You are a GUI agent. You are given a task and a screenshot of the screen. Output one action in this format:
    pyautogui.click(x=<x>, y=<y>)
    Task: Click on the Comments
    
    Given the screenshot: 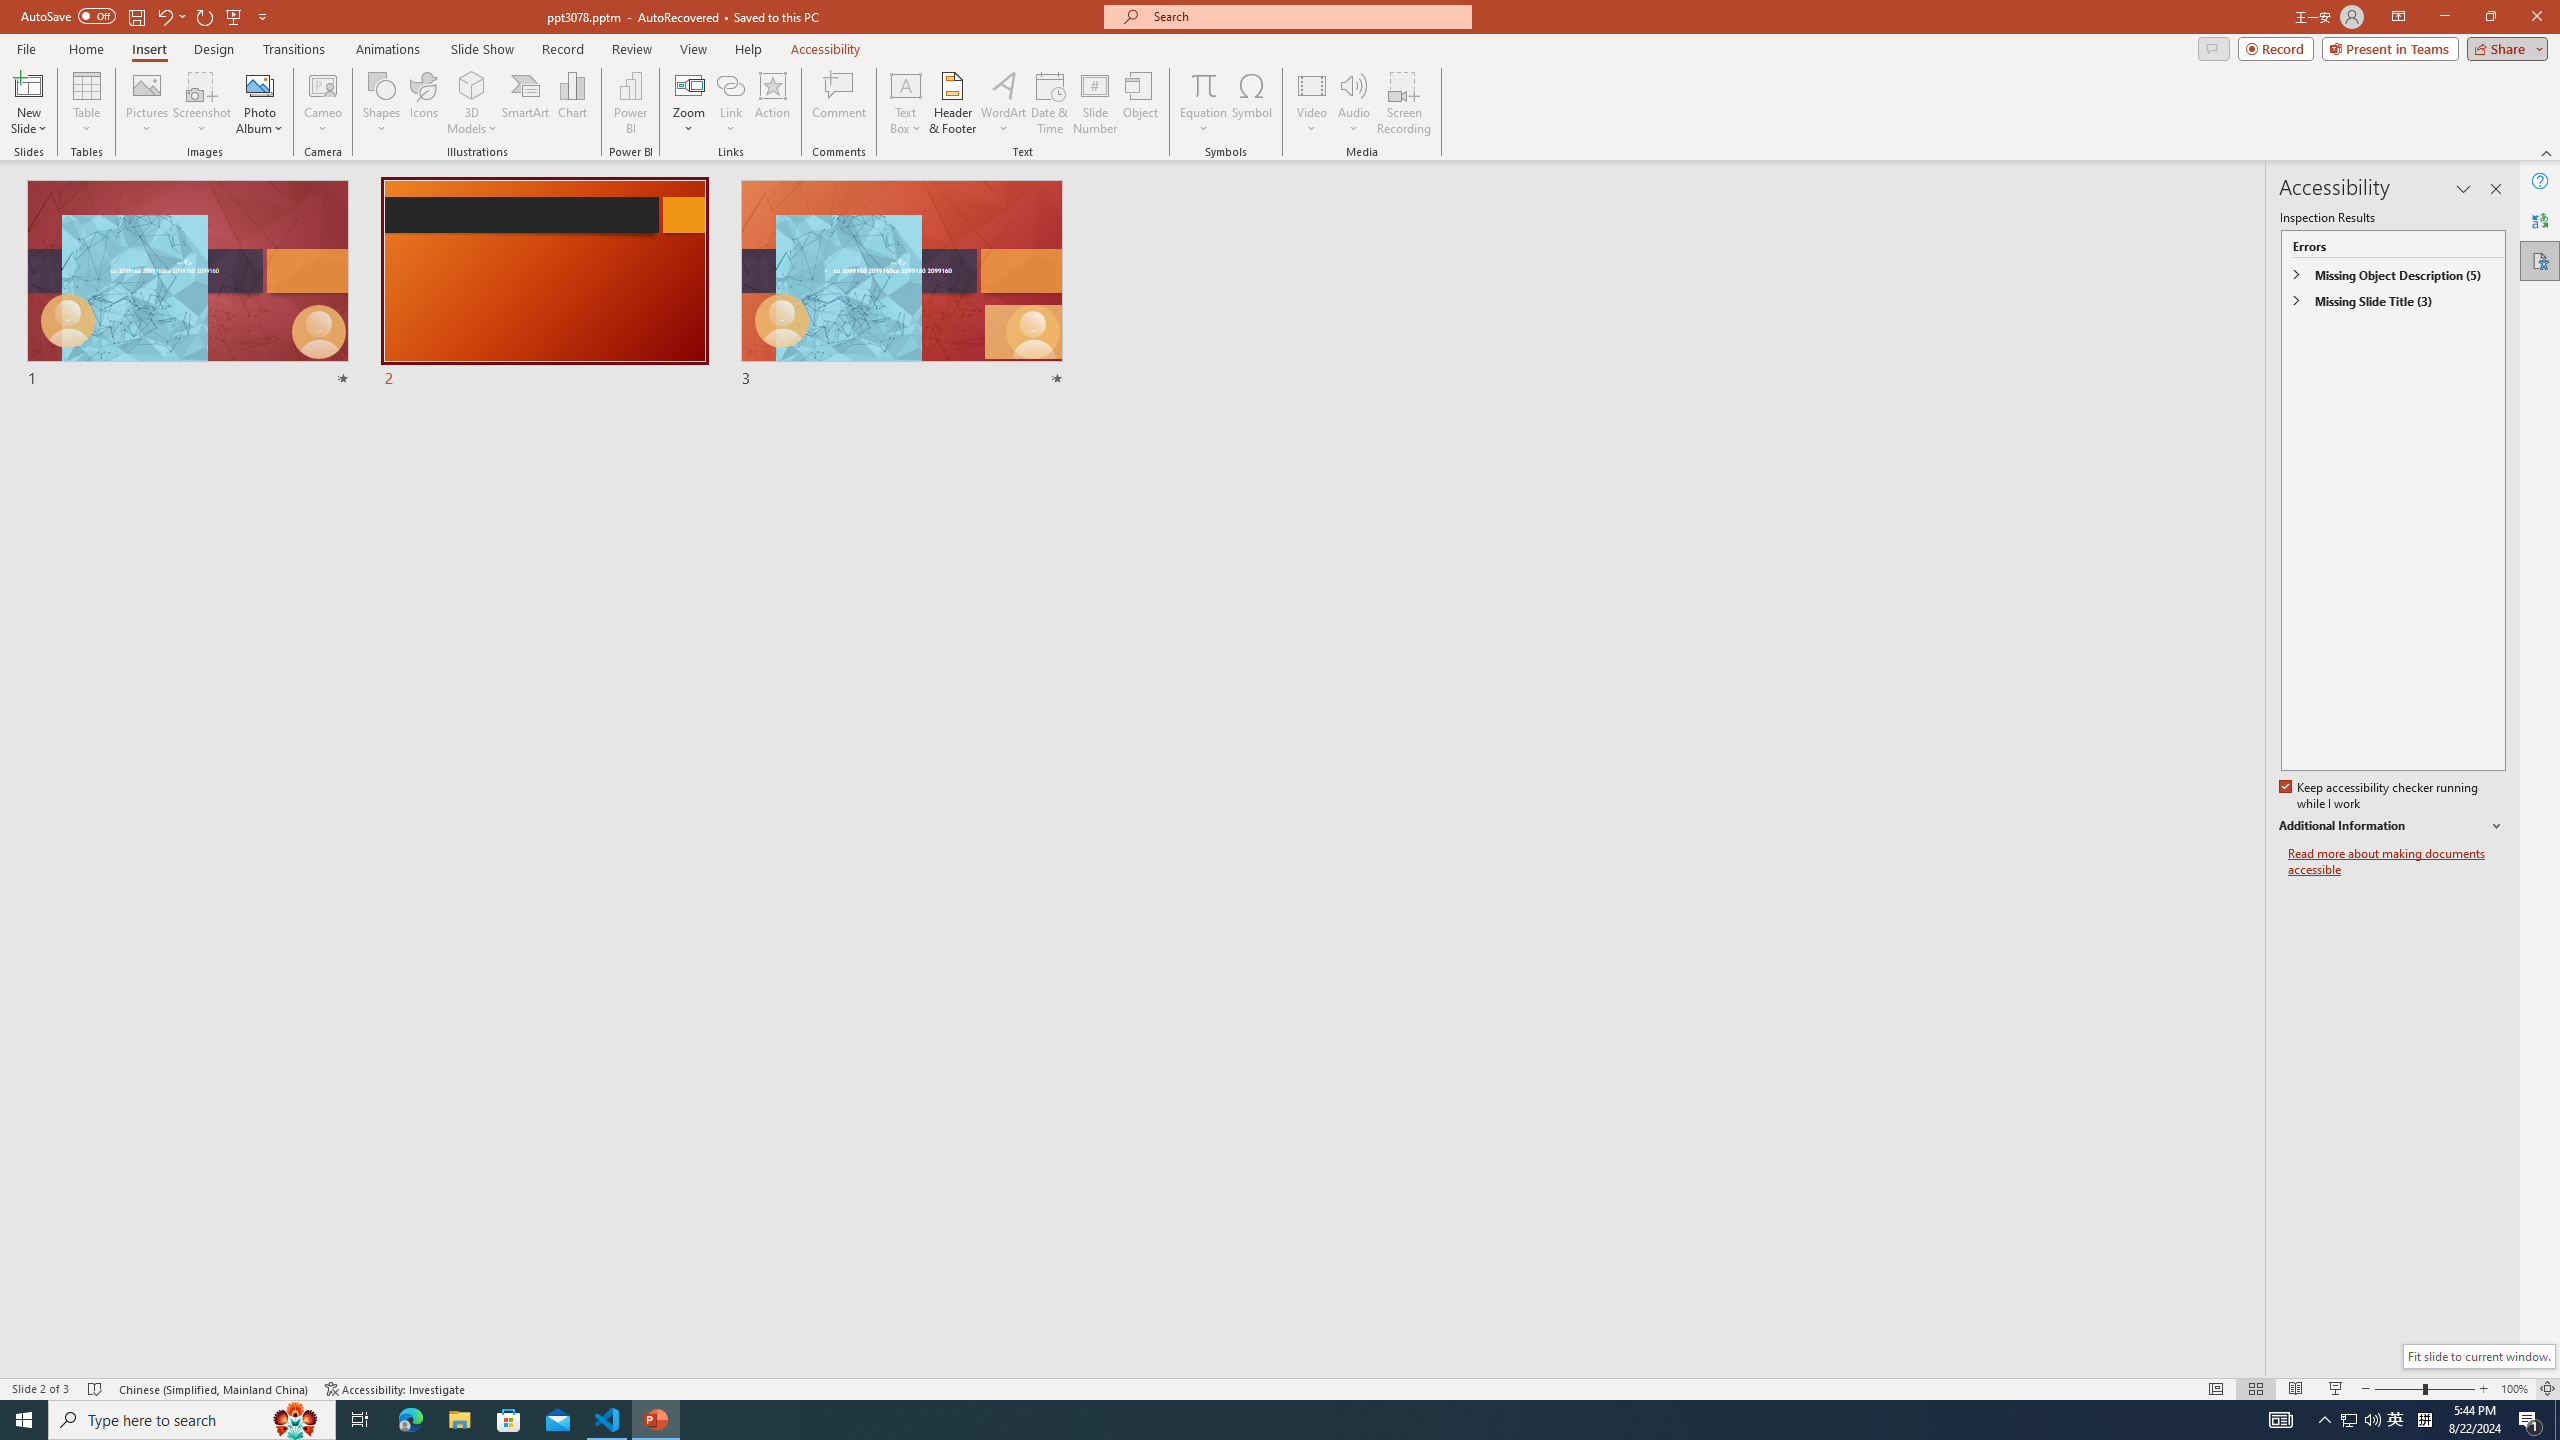 What is the action you would take?
    pyautogui.click(x=2214, y=48)
    